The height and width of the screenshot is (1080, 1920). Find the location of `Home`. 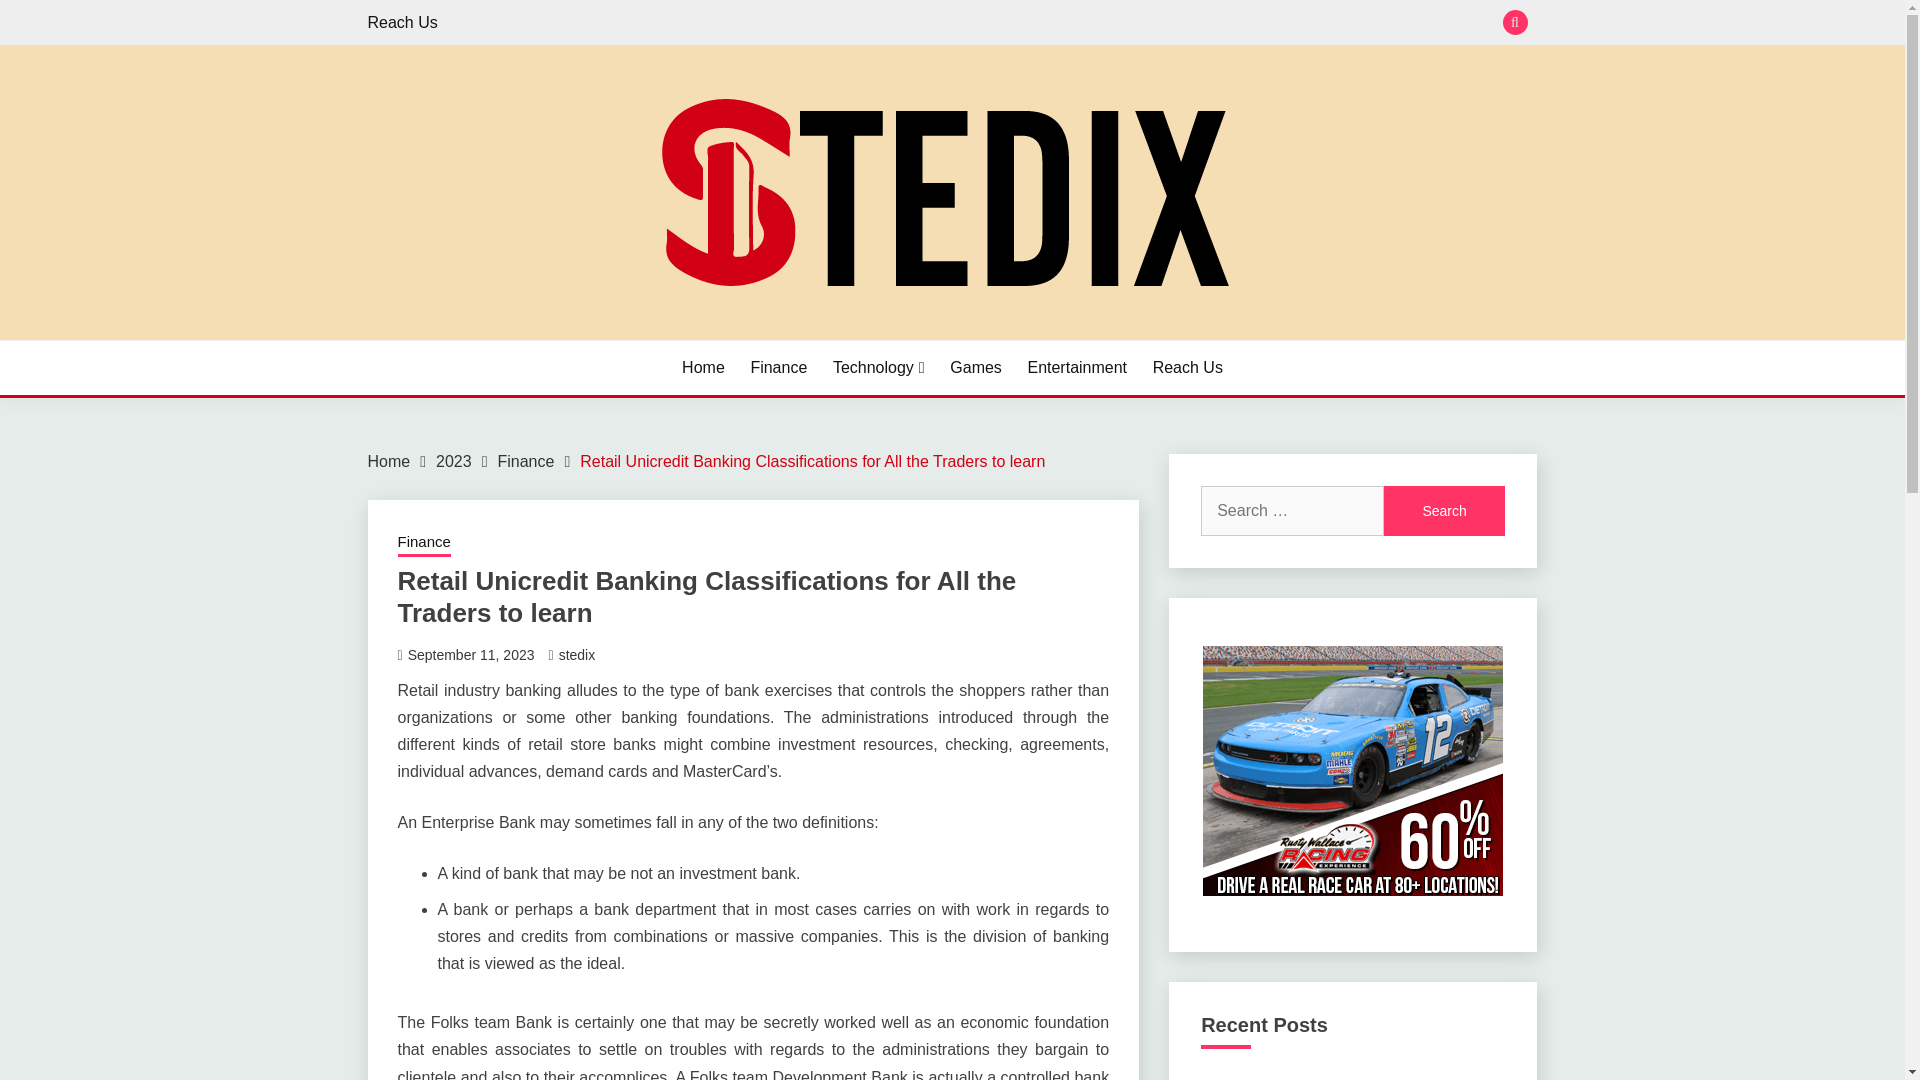

Home is located at coordinates (703, 368).